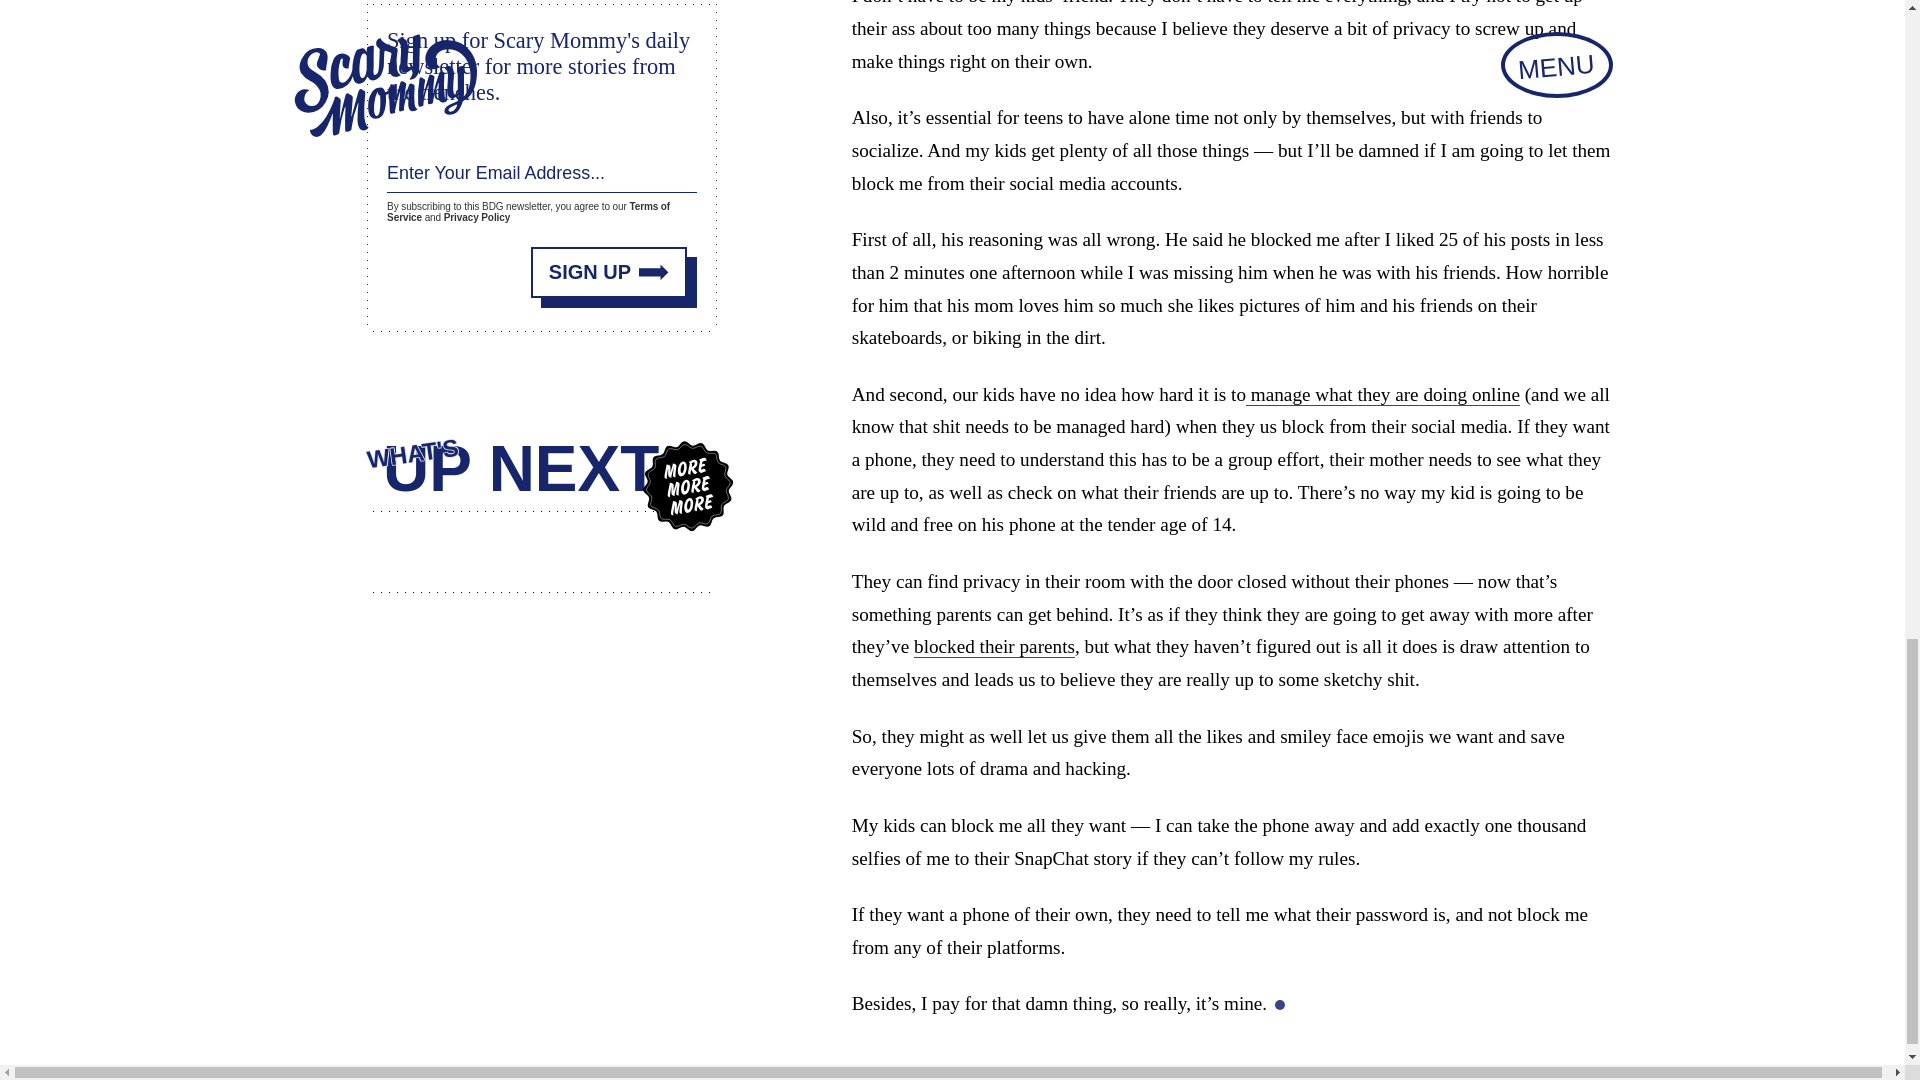  Describe the element at coordinates (994, 646) in the screenshot. I see `blocked their parents` at that location.